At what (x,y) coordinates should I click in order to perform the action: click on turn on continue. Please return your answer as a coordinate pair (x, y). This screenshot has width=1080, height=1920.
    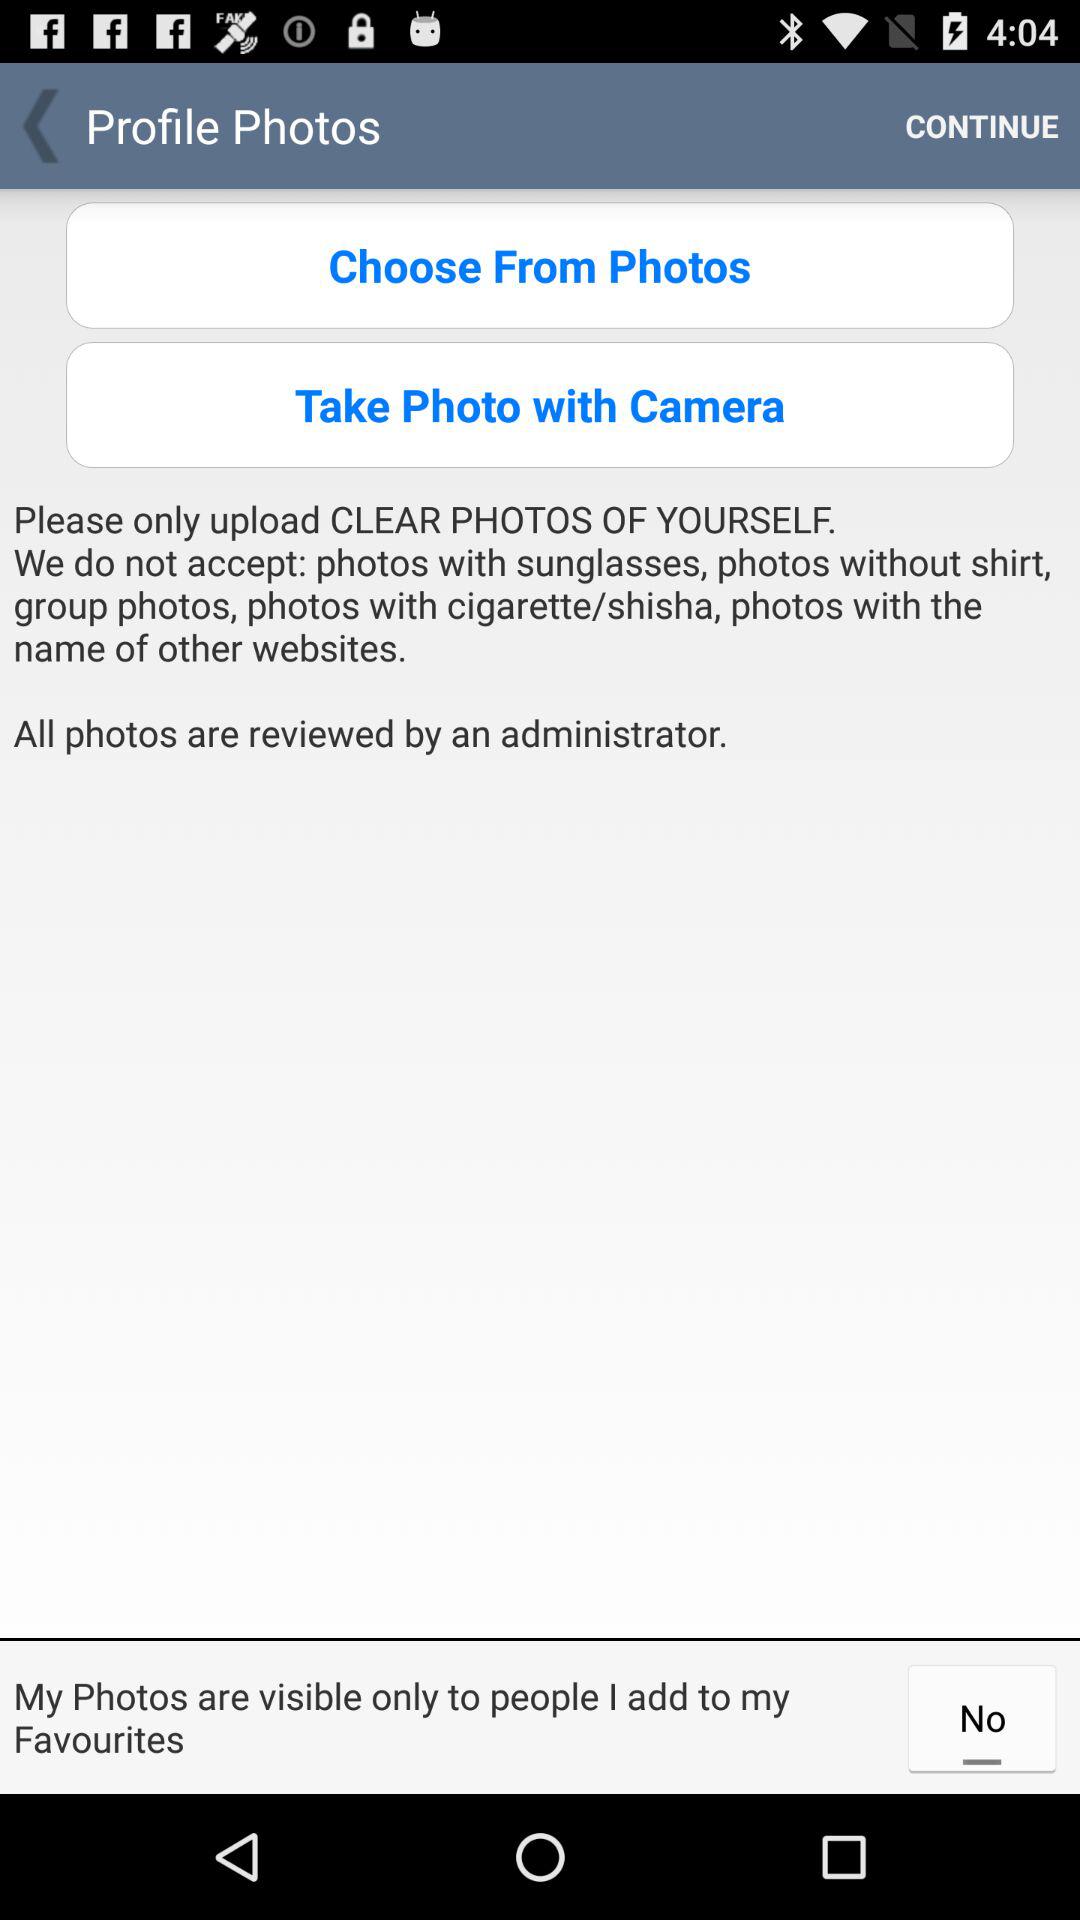
    Looking at the image, I should click on (982, 126).